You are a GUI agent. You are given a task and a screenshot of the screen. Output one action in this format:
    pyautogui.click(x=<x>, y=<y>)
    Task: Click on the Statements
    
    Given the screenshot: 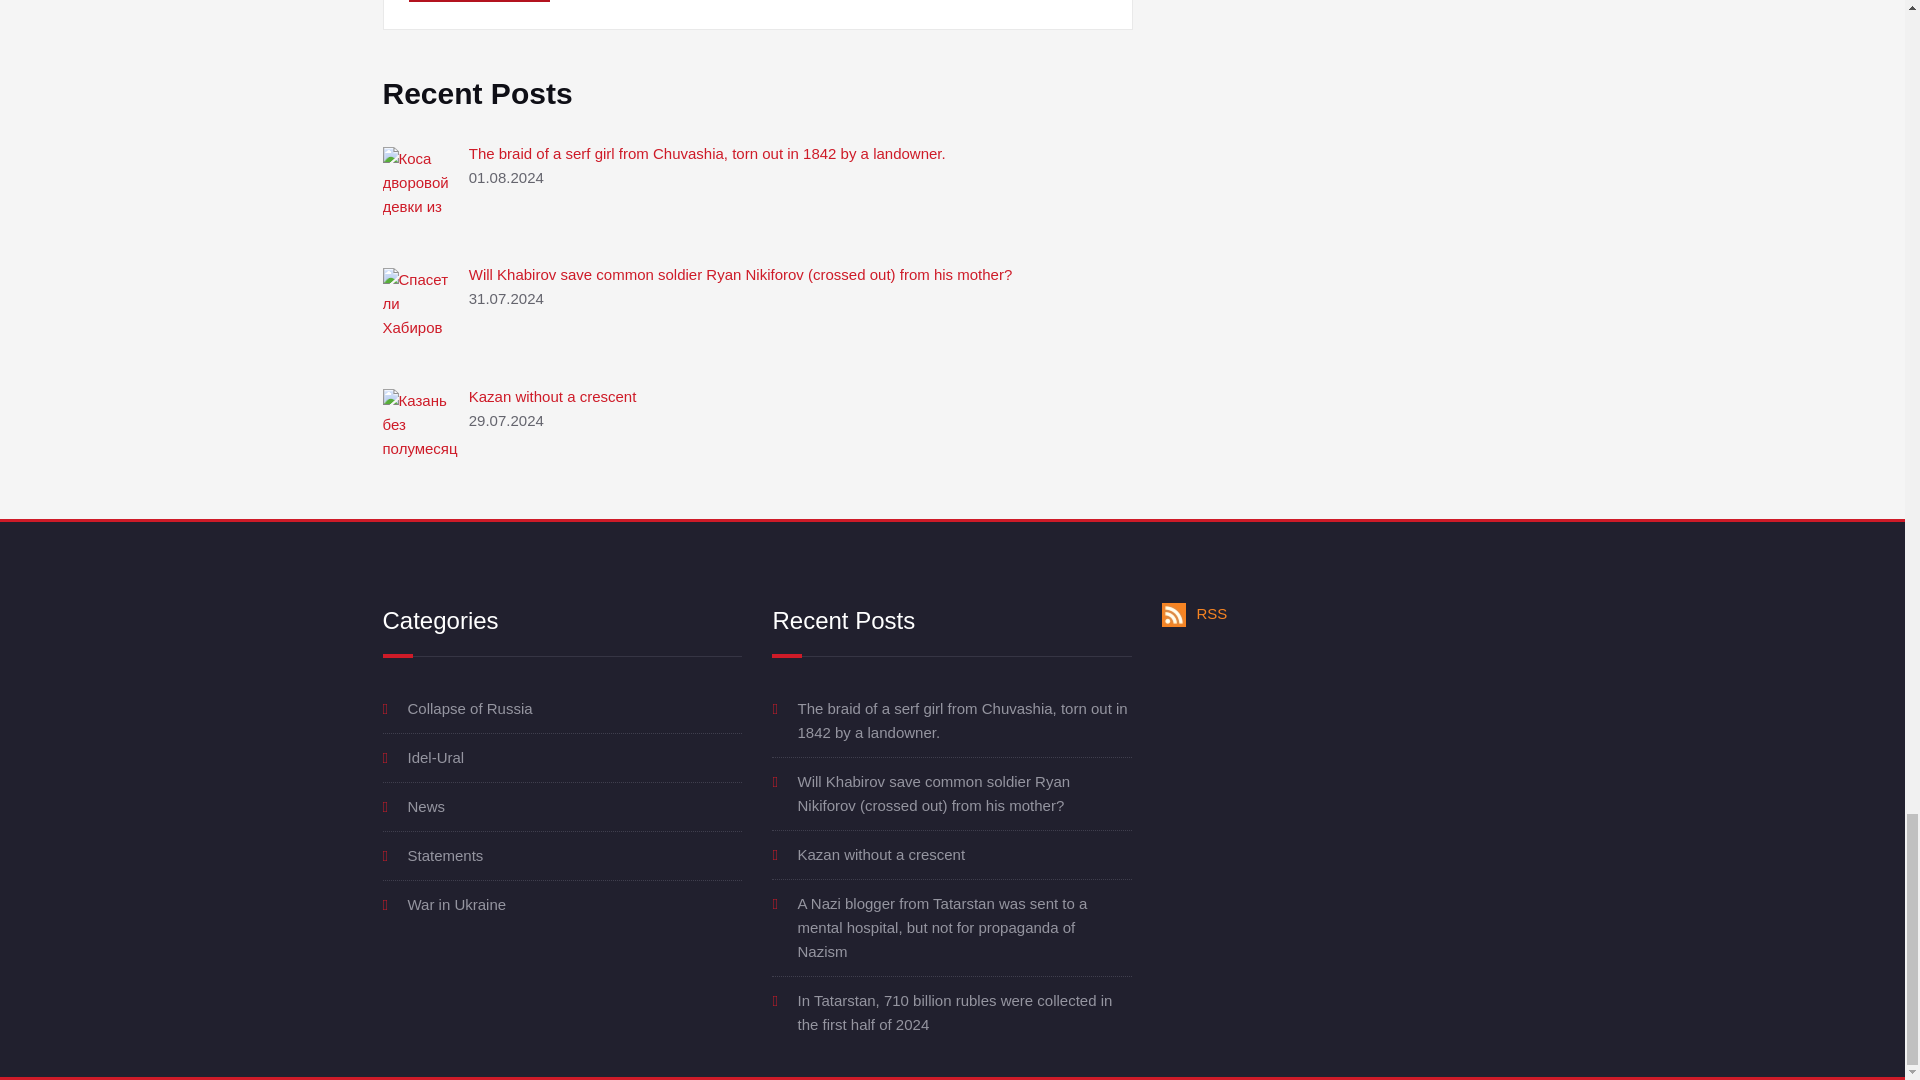 What is the action you would take?
    pyautogui.click(x=445, y=855)
    